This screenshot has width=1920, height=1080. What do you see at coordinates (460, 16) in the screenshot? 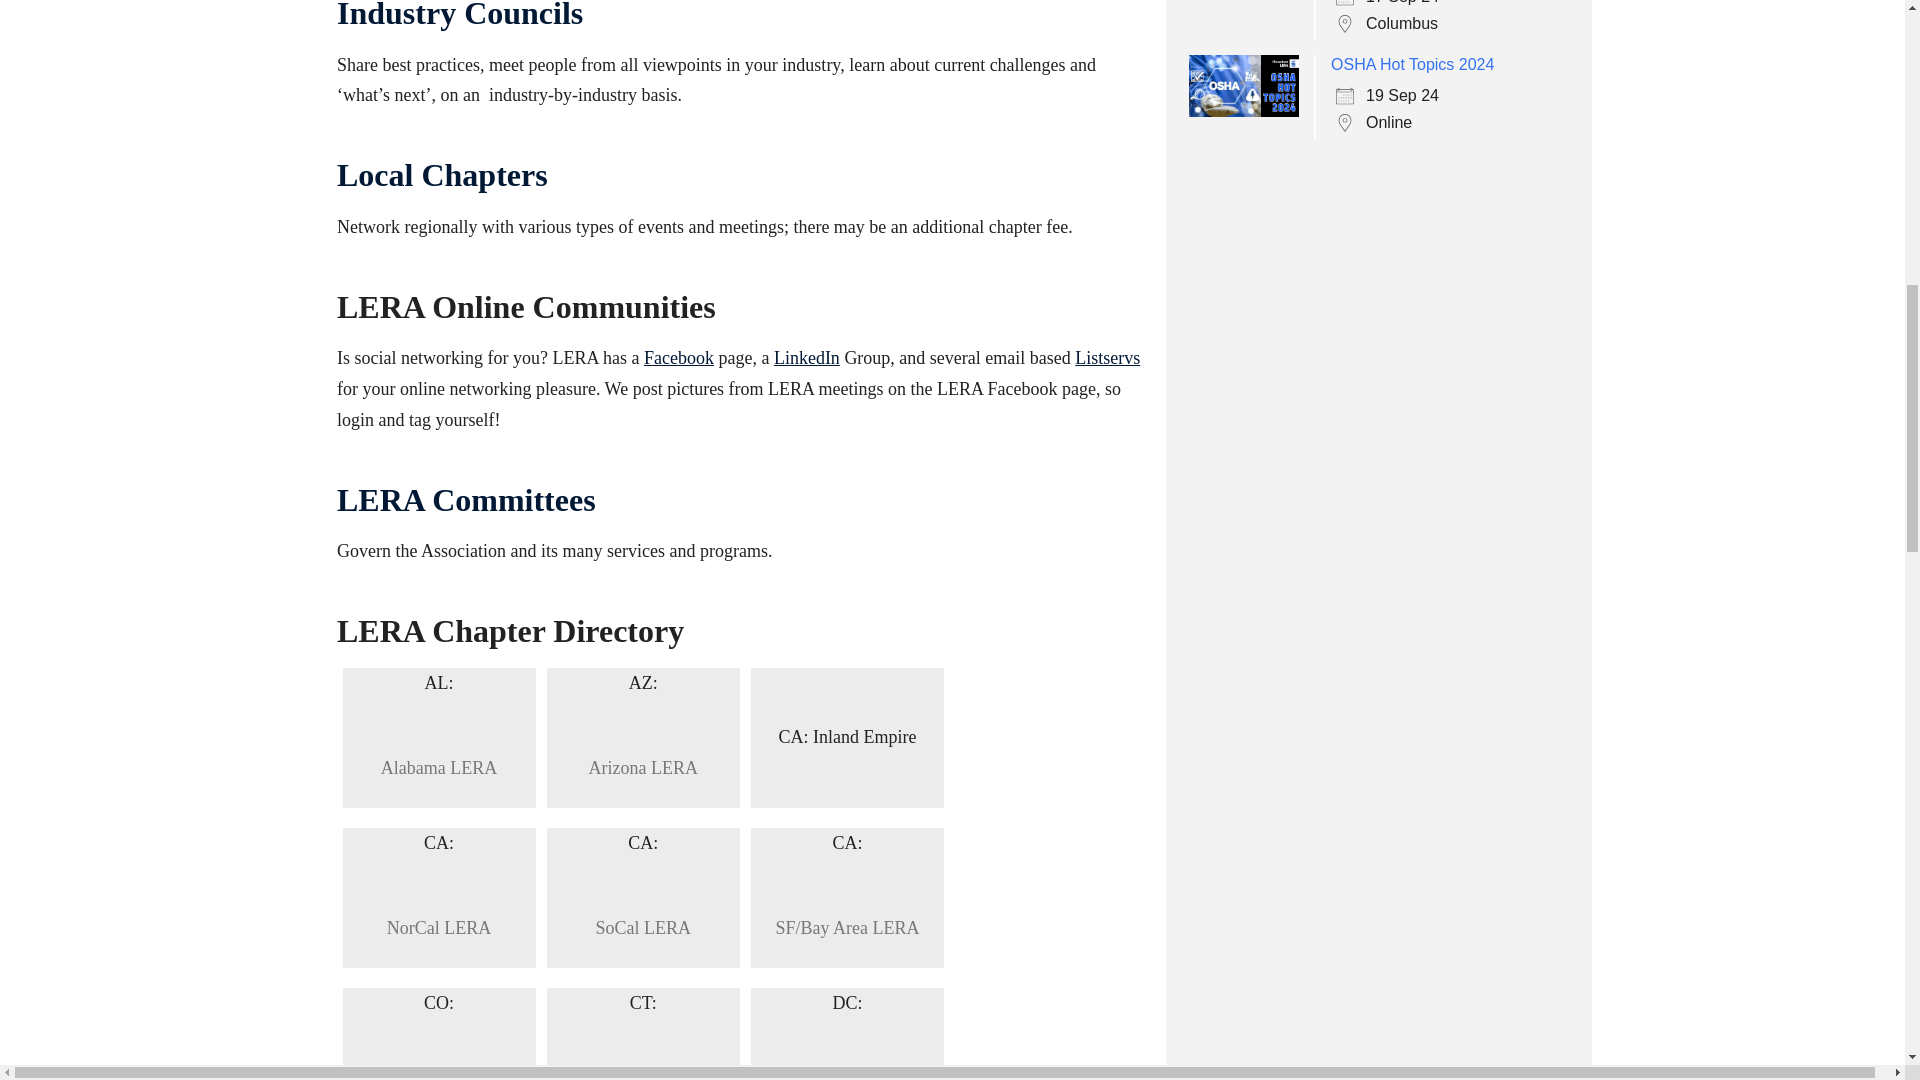
I see `Industry Councils` at bounding box center [460, 16].